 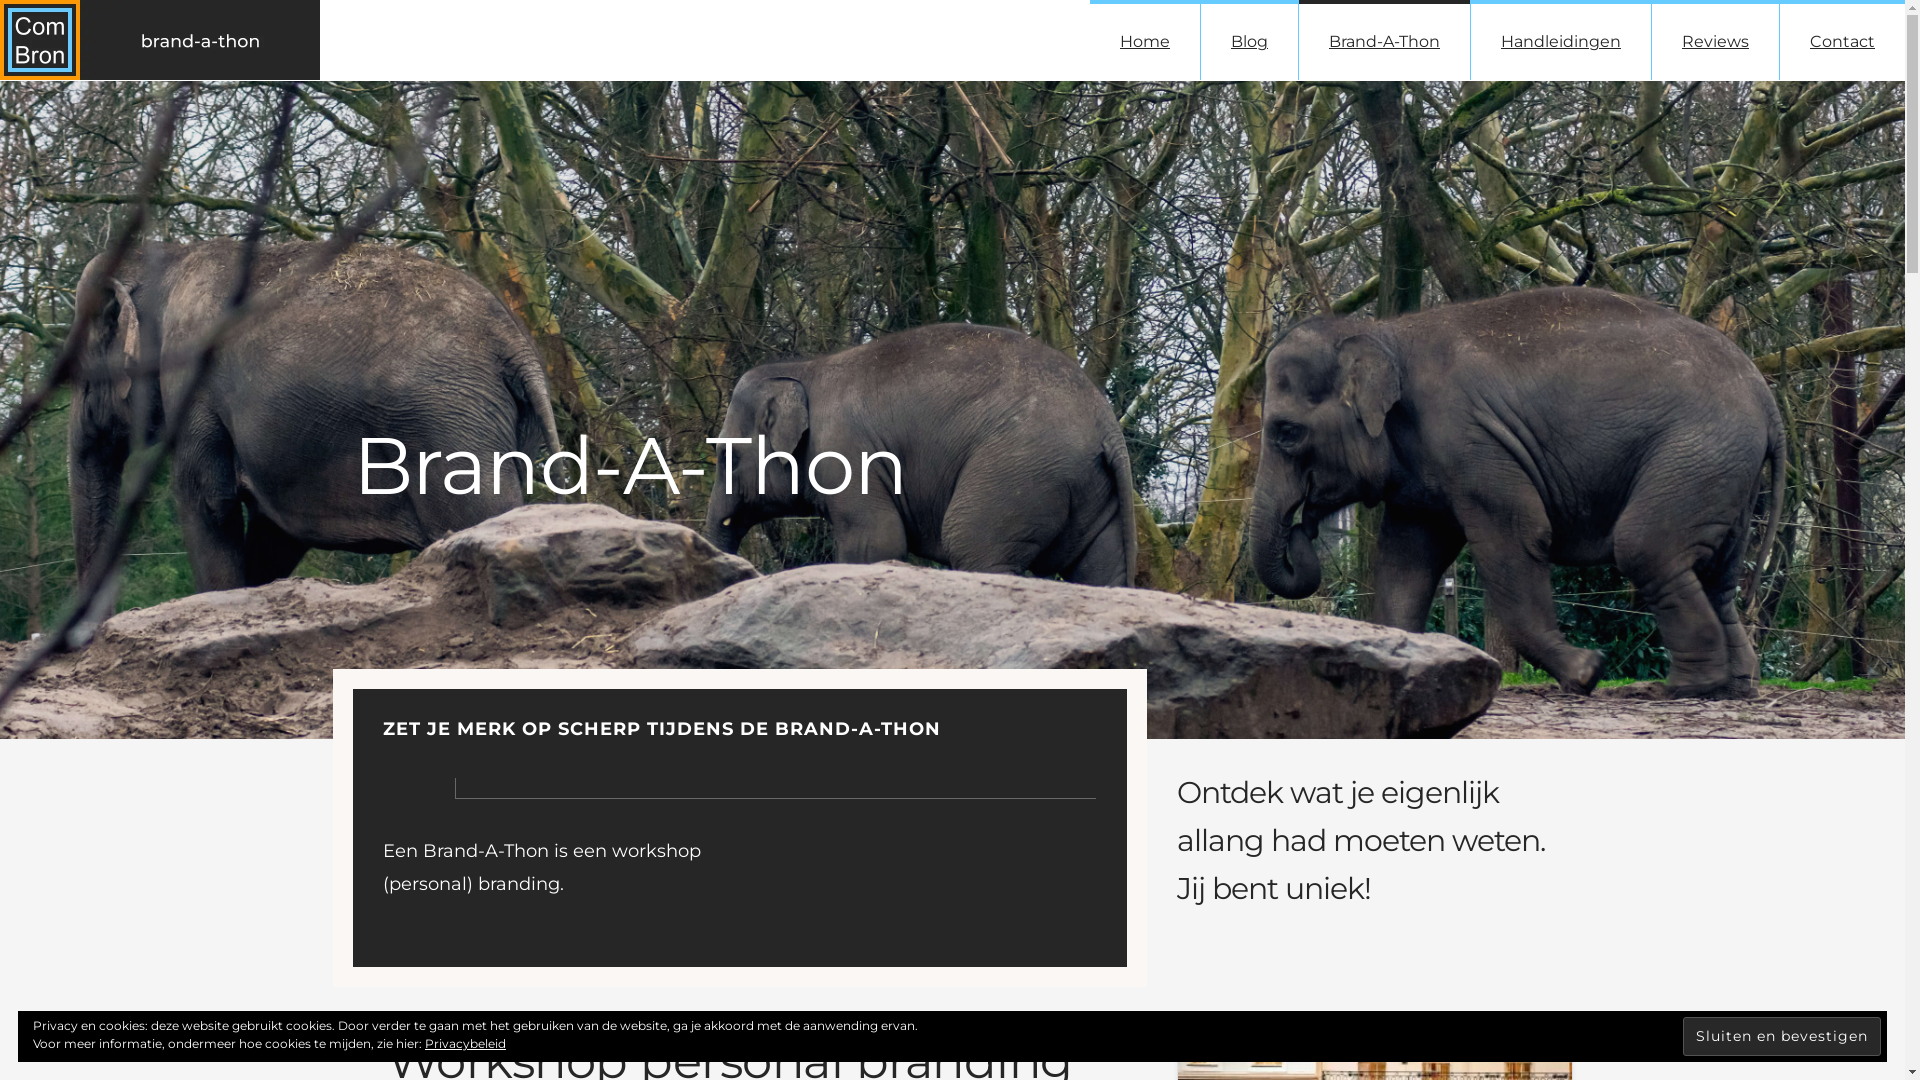 What do you see at coordinates (648, 1022) in the screenshot?
I see `PRIVACYBELEID` at bounding box center [648, 1022].